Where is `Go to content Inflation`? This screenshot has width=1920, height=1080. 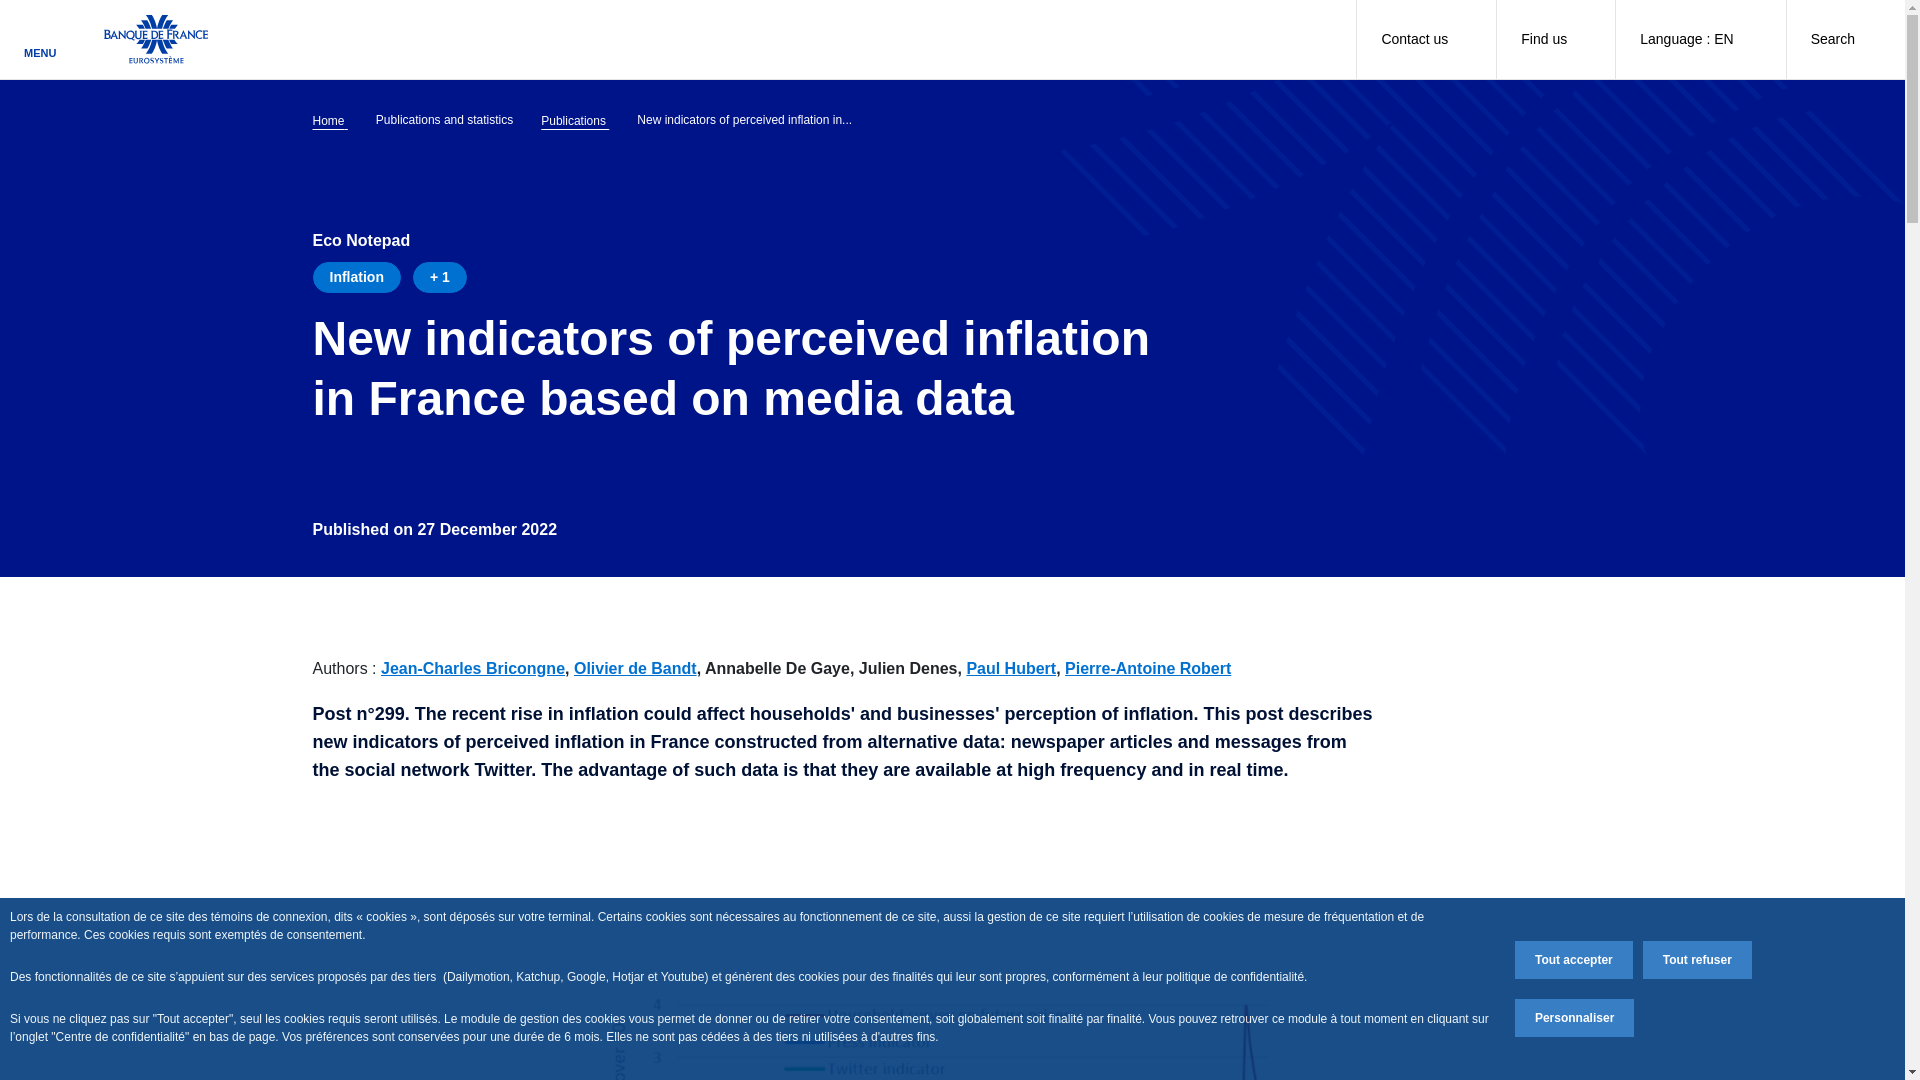
Go to content Inflation is located at coordinates (355, 277).